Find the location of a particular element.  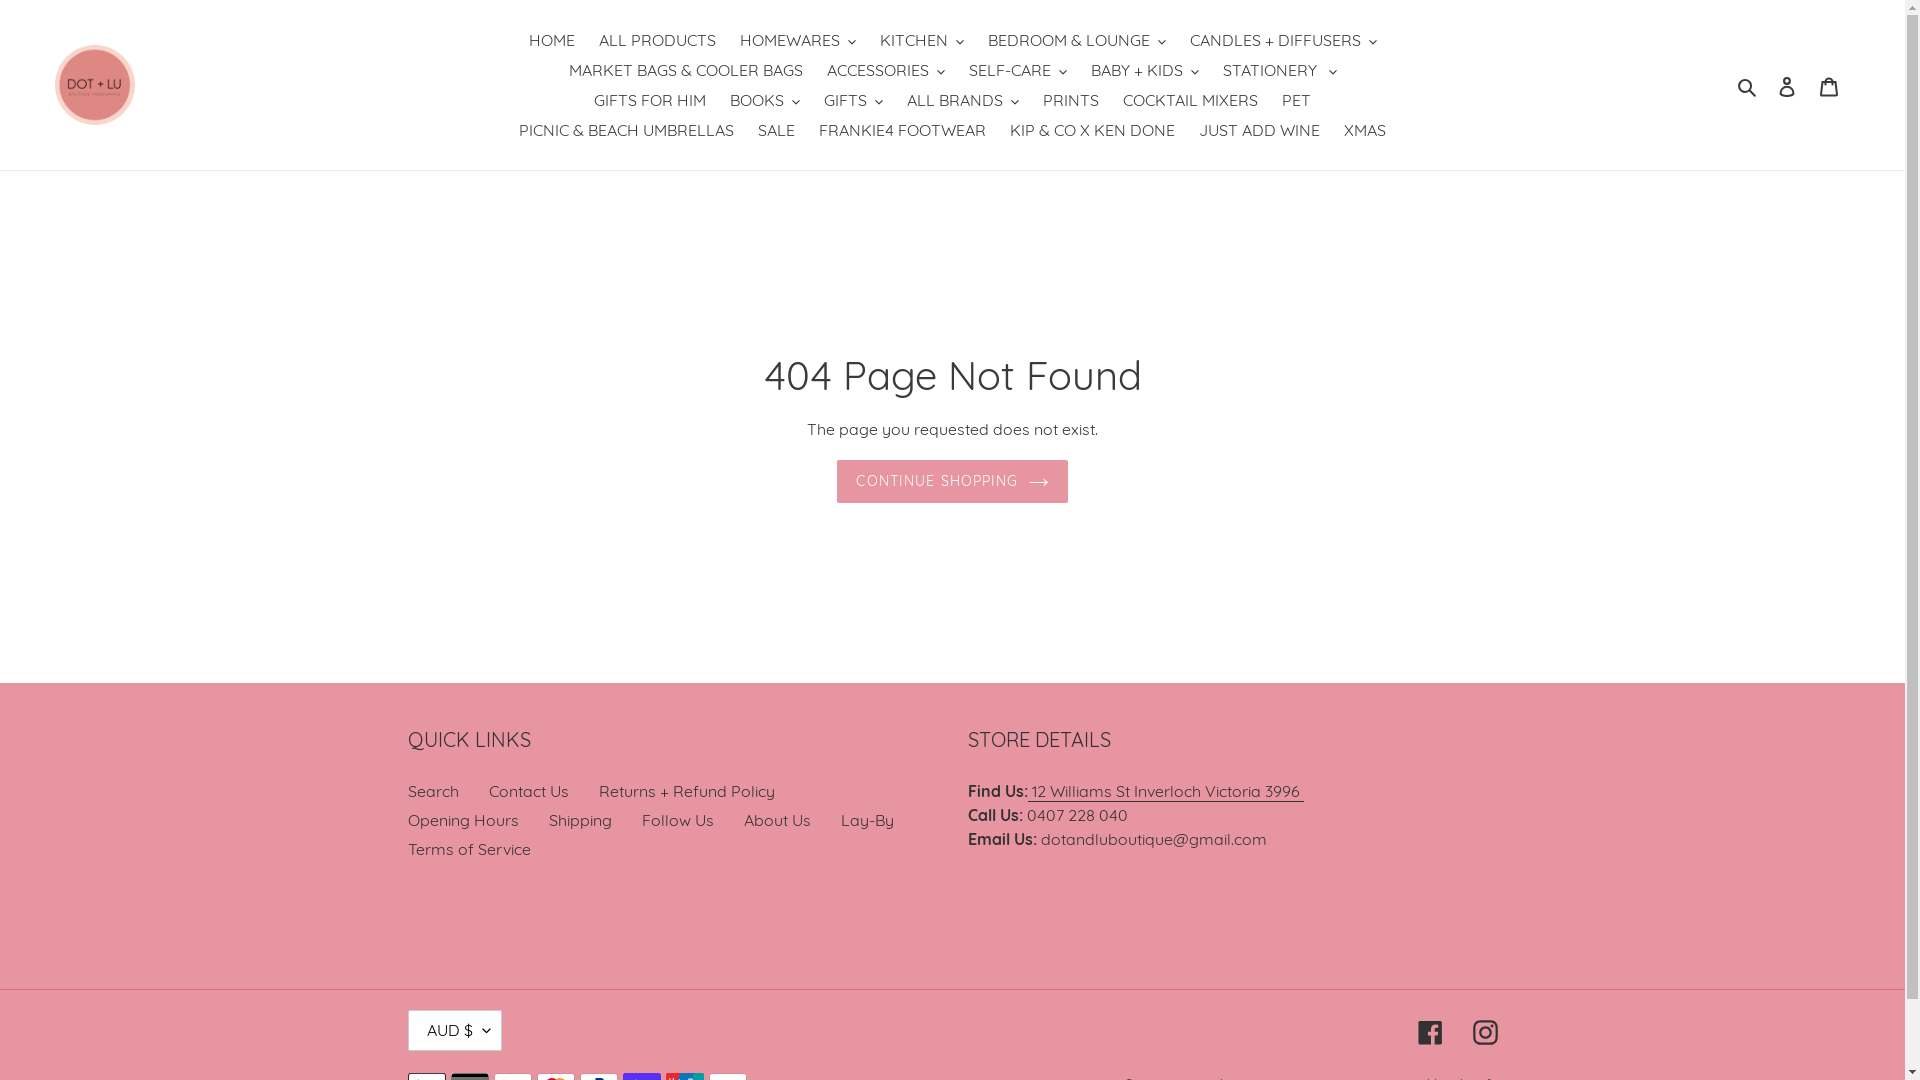

KITCHEN is located at coordinates (922, 40).